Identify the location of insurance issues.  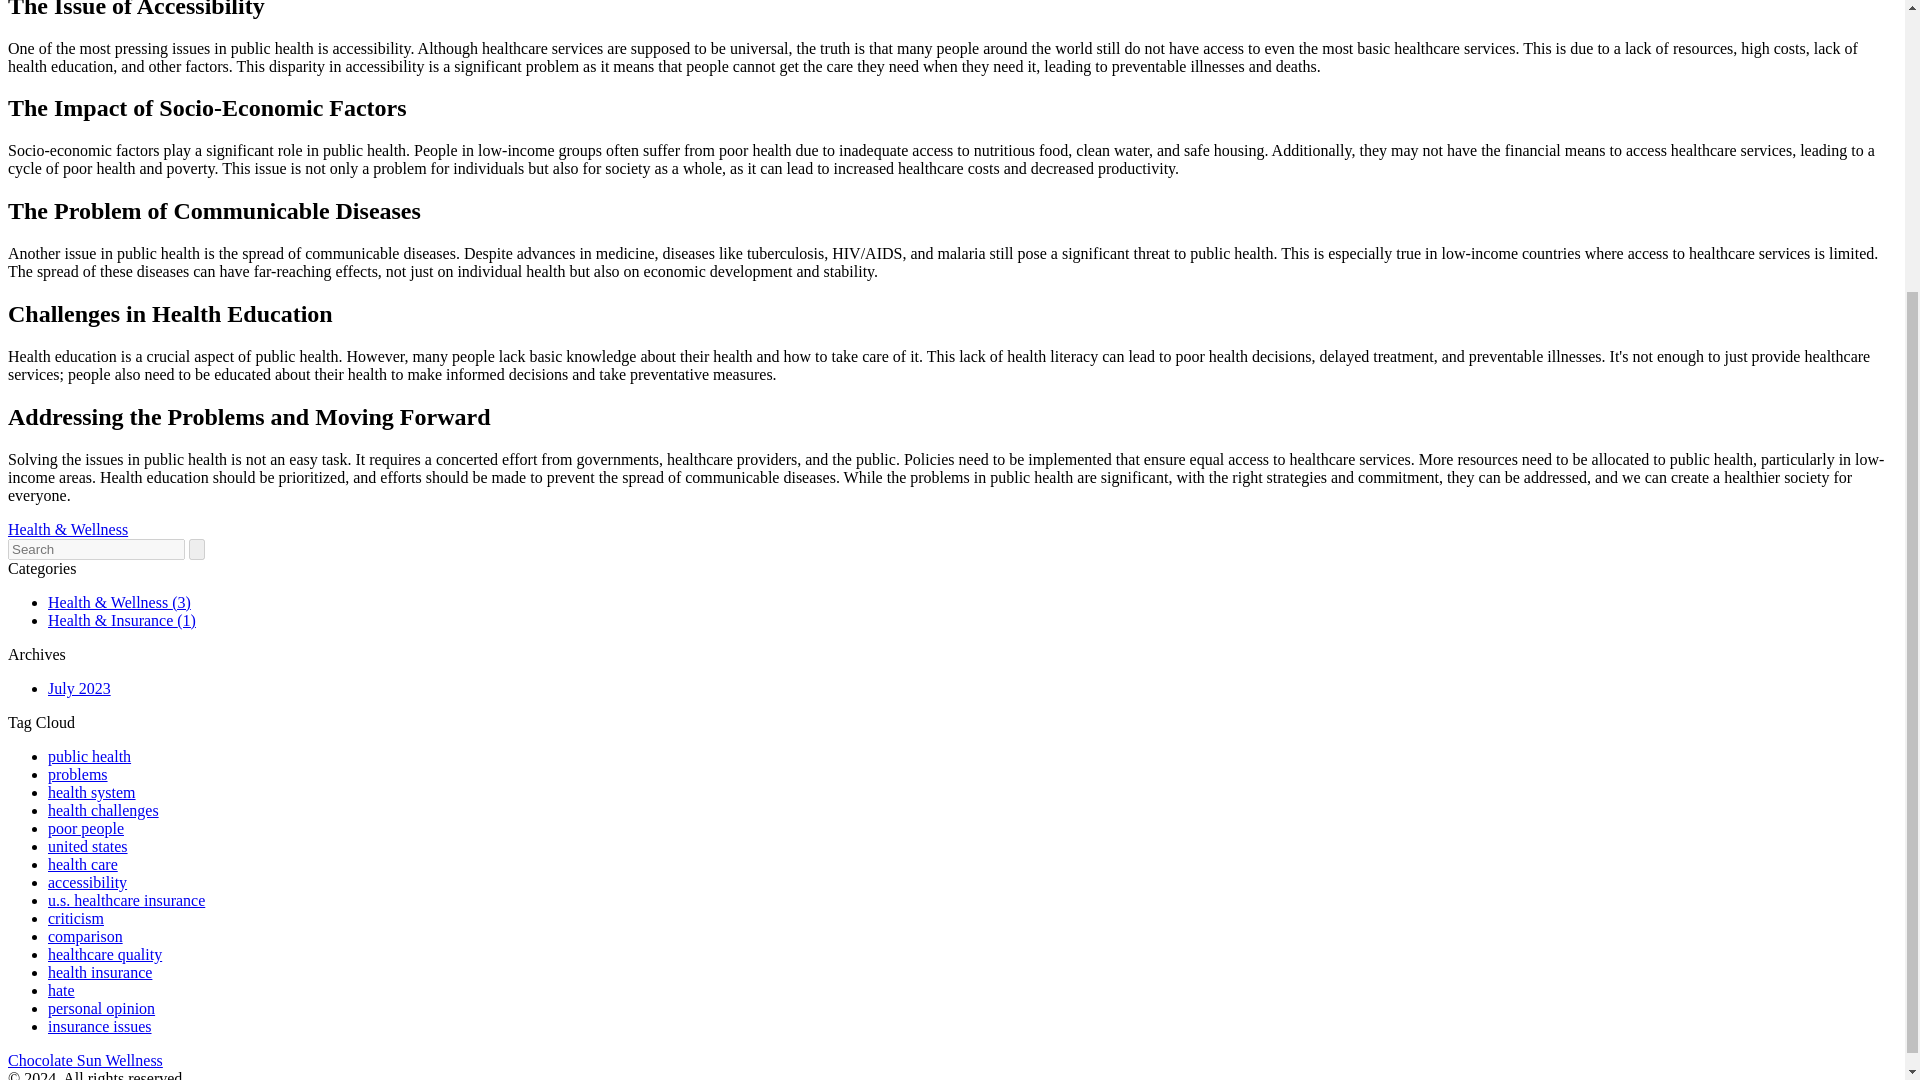
(100, 1026).